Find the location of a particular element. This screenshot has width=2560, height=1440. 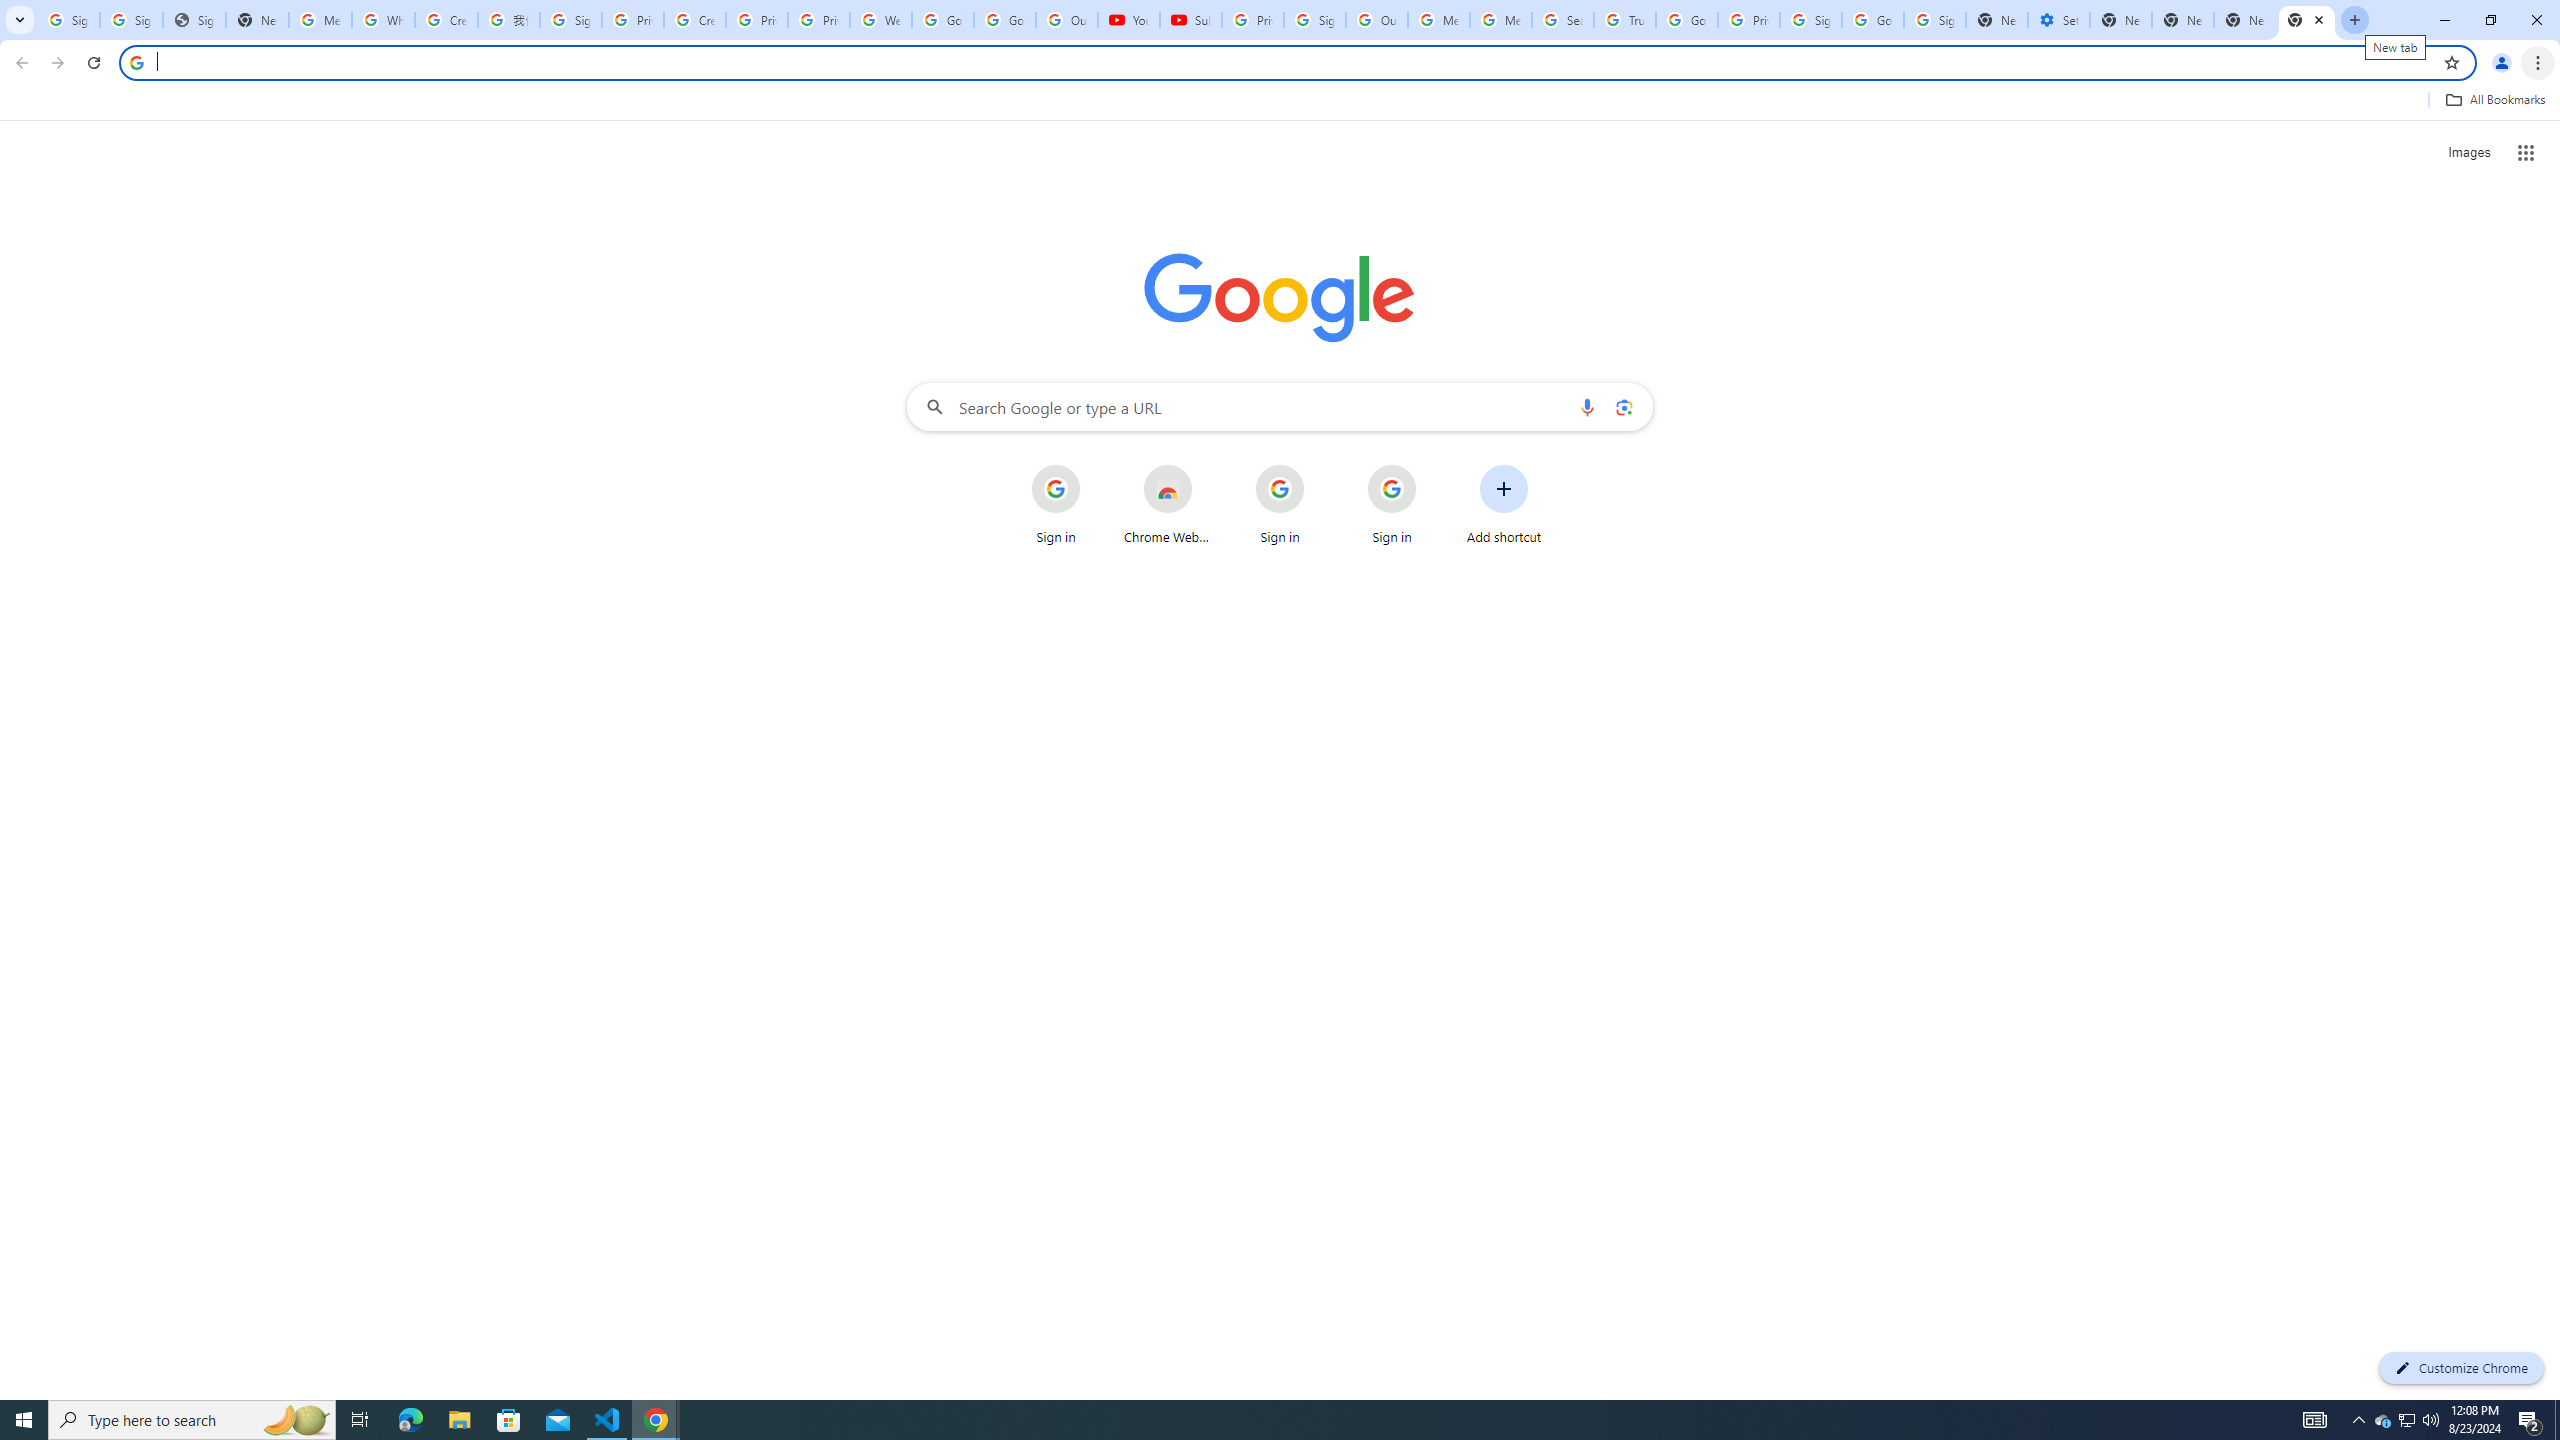

Search for Images  is located at coordinates (2468, 153).